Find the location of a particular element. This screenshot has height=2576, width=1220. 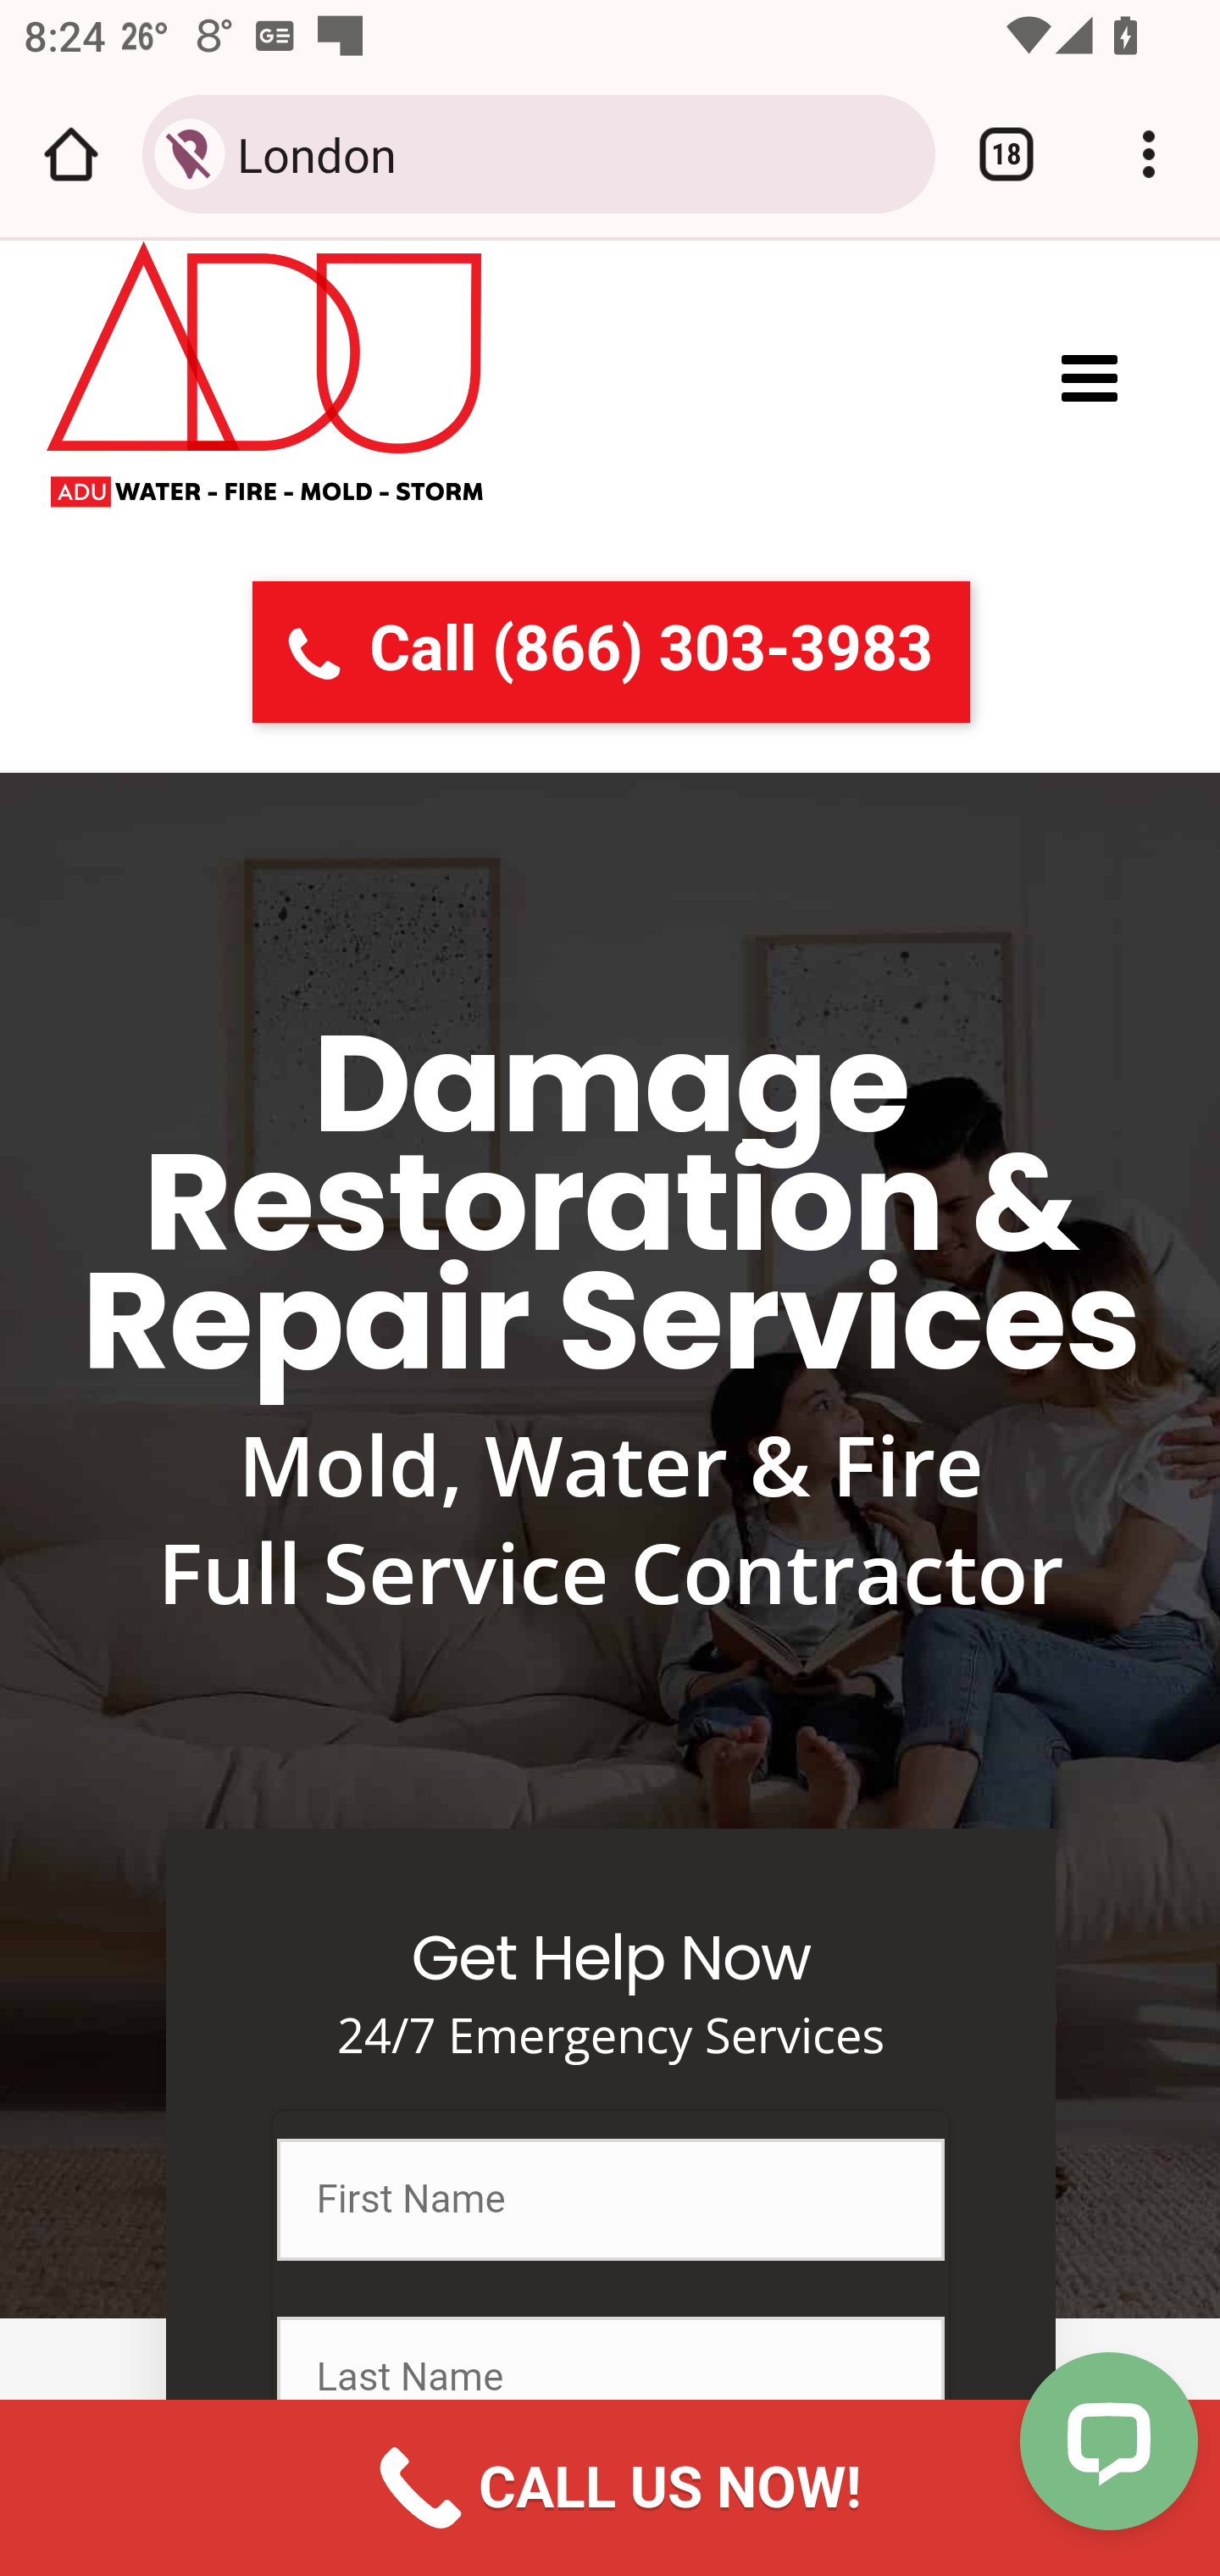

London is located at coordinates (574, 153).